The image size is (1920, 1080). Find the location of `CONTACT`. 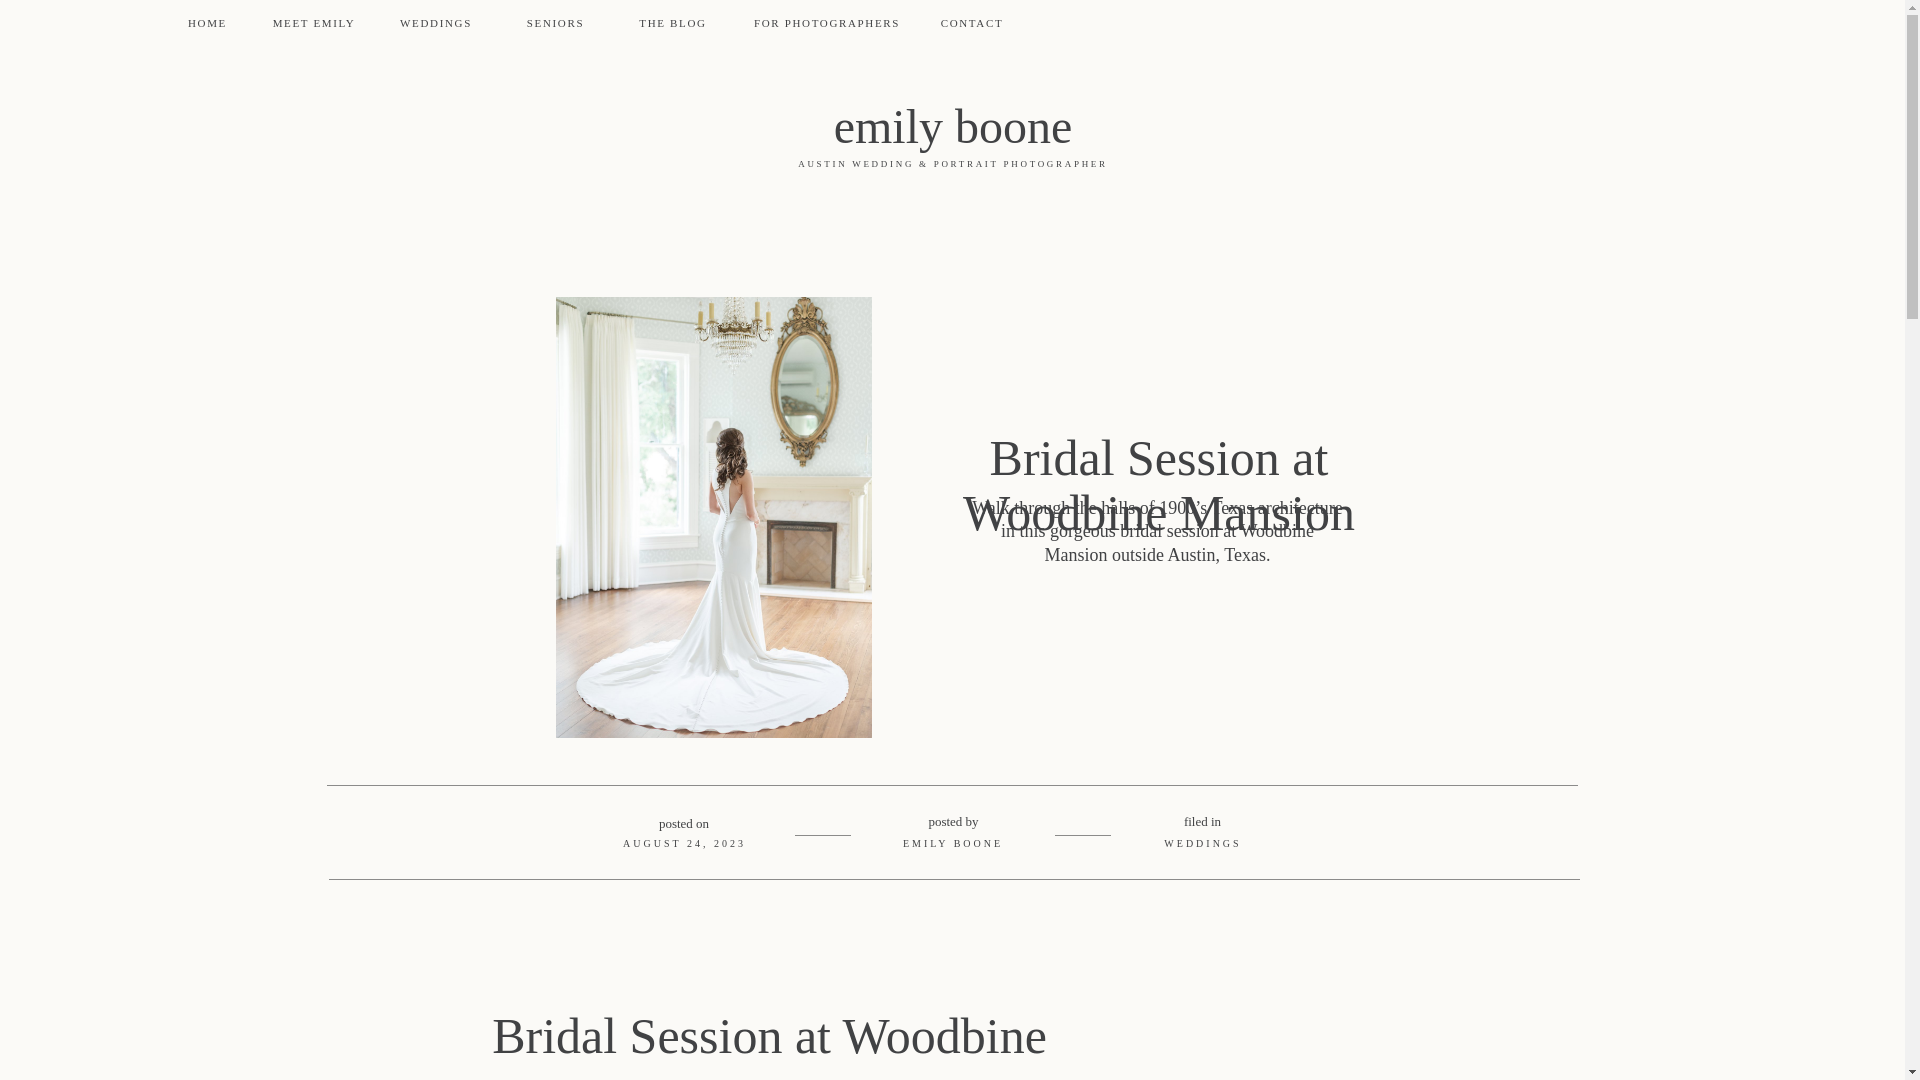

CONTACT is located at coordinates (972, 24).